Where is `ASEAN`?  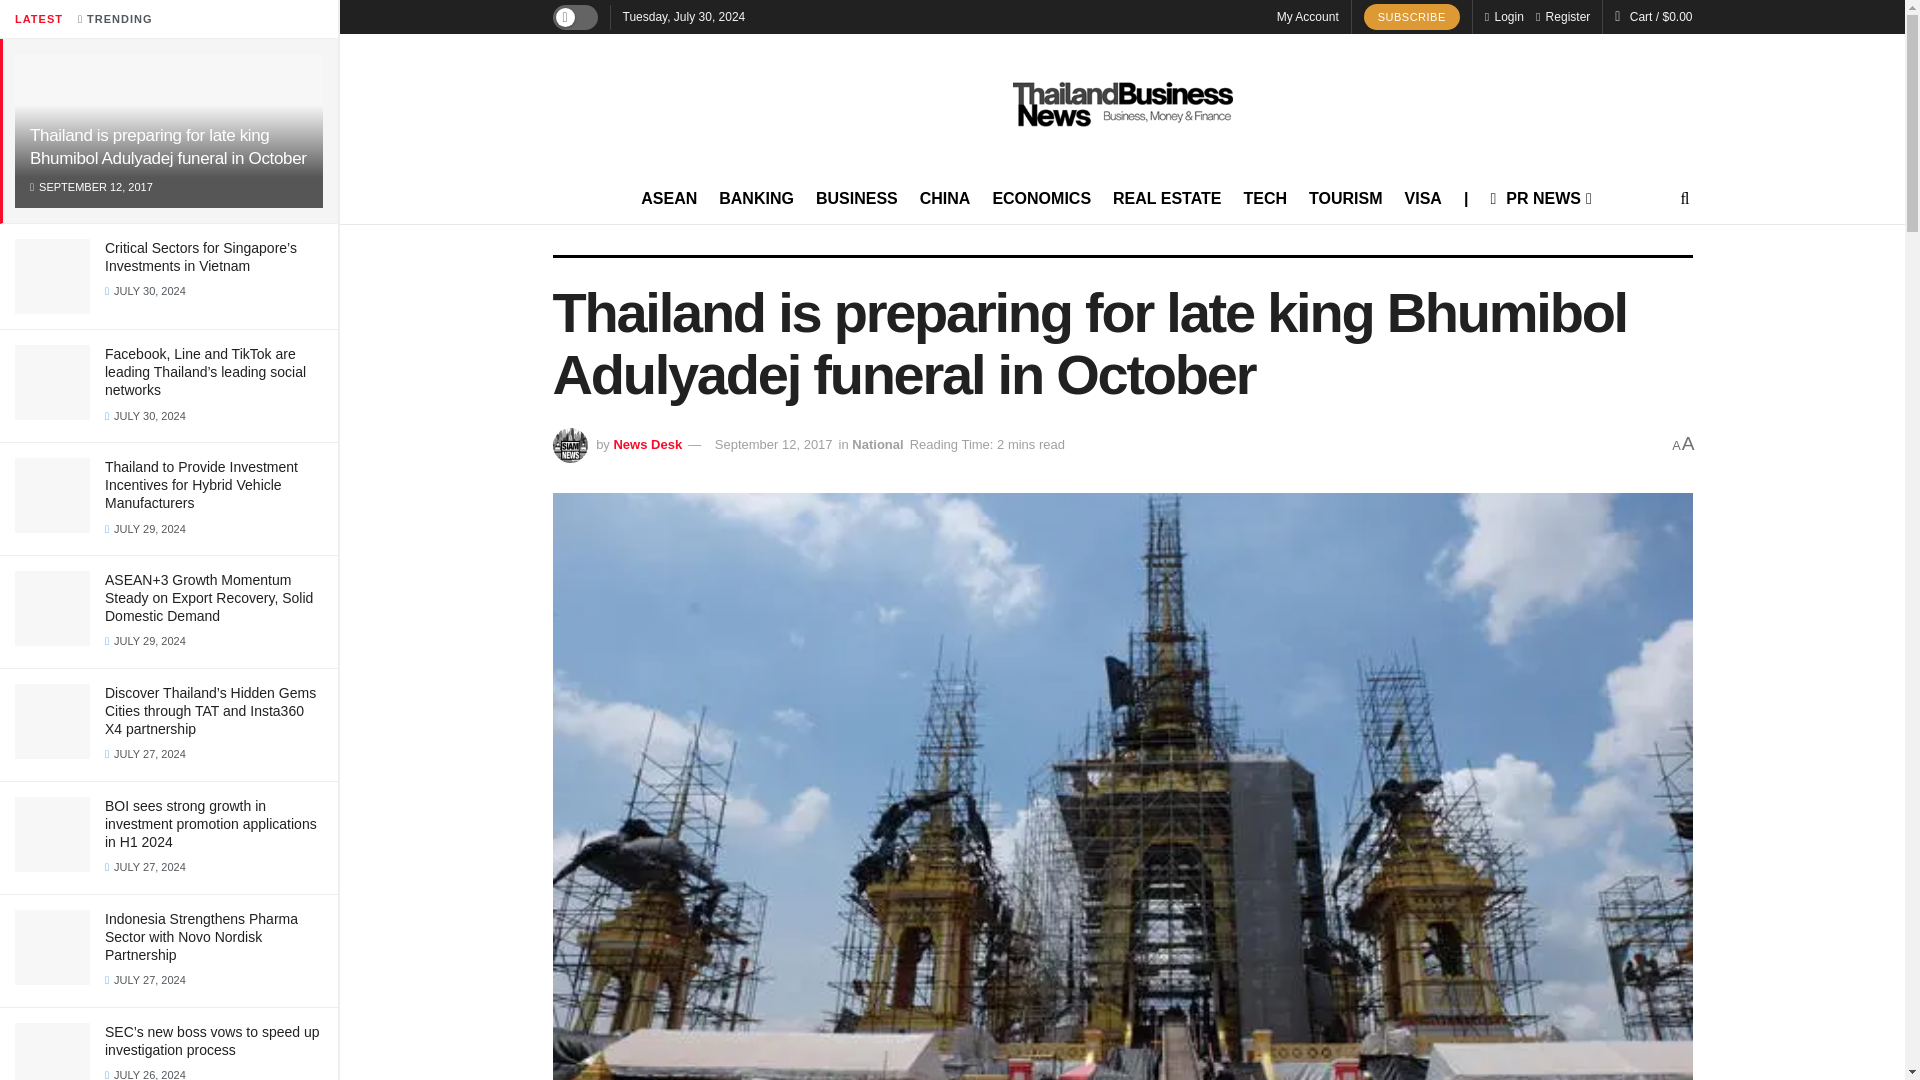 ASEAN is located at coordinates (668, 198).